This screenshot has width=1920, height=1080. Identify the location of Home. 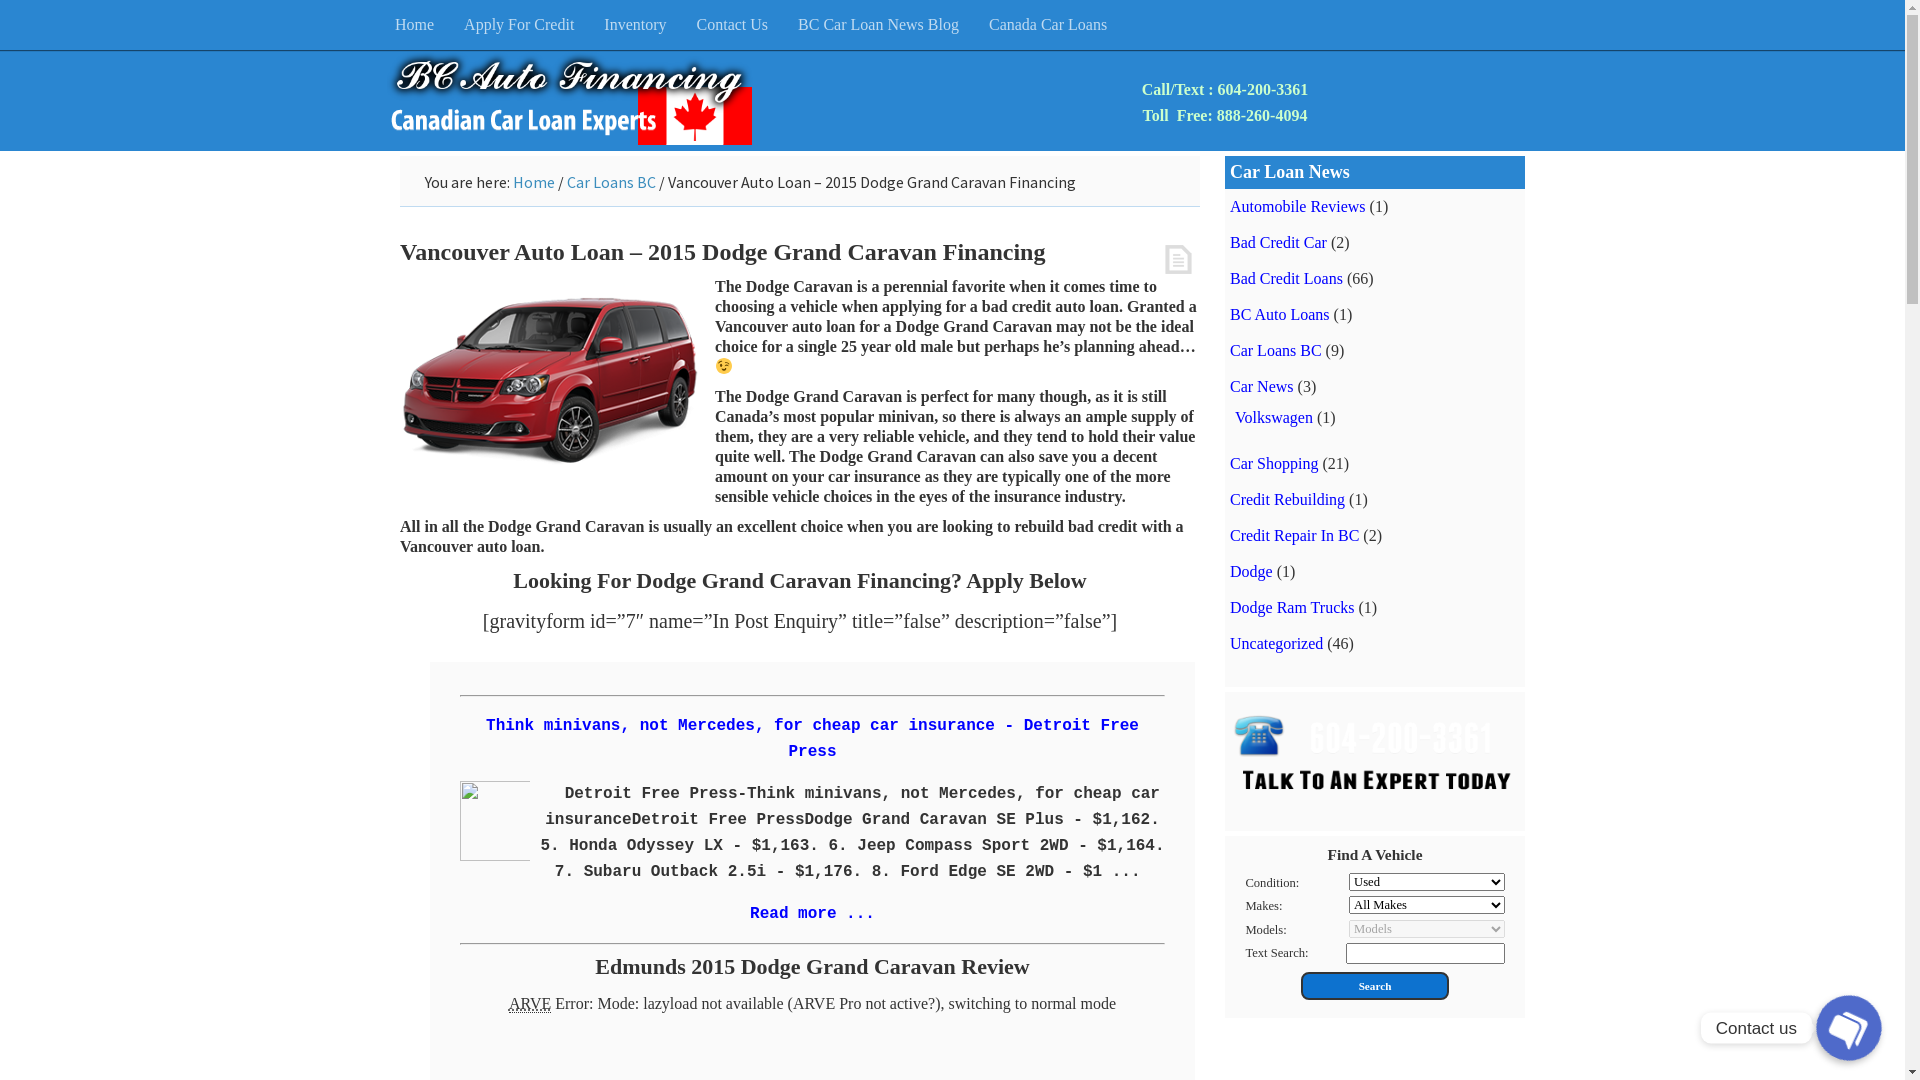
(414, 25).